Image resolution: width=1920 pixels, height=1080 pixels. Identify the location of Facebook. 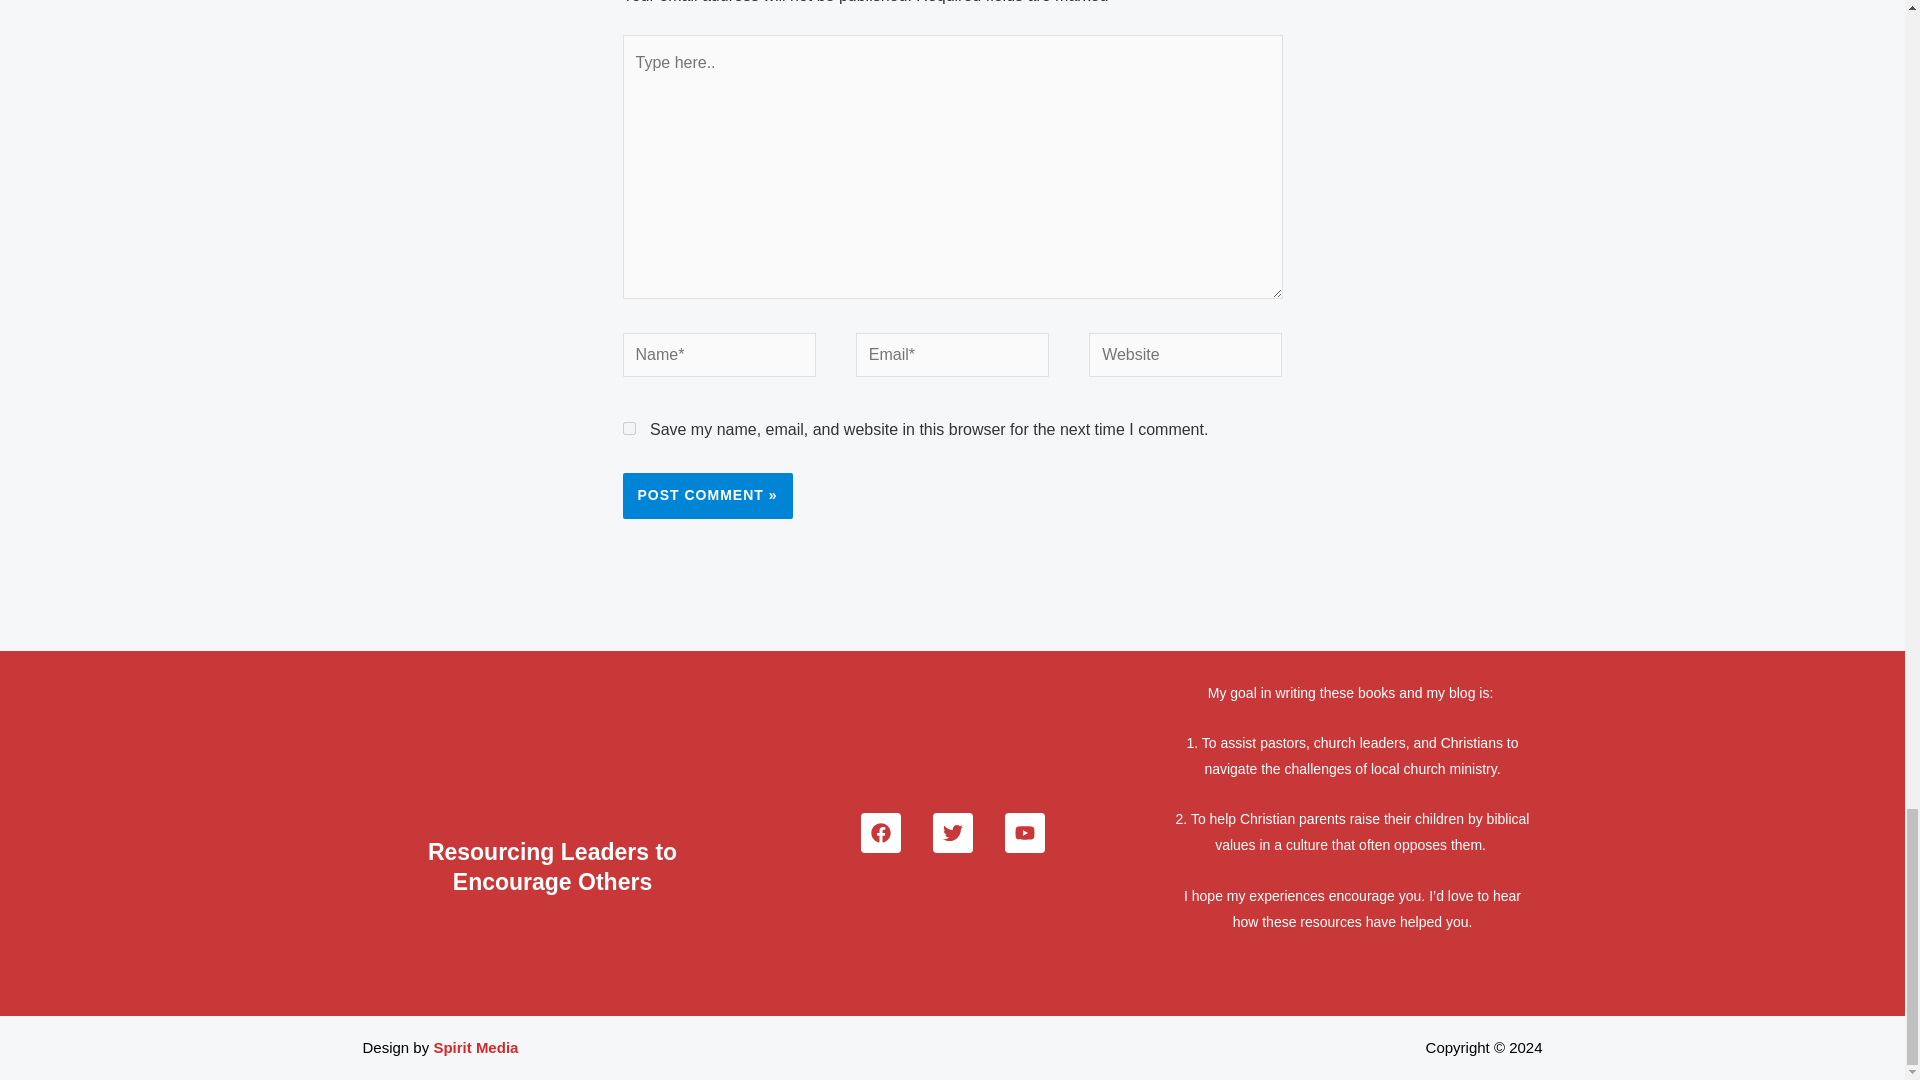
(880, 833).